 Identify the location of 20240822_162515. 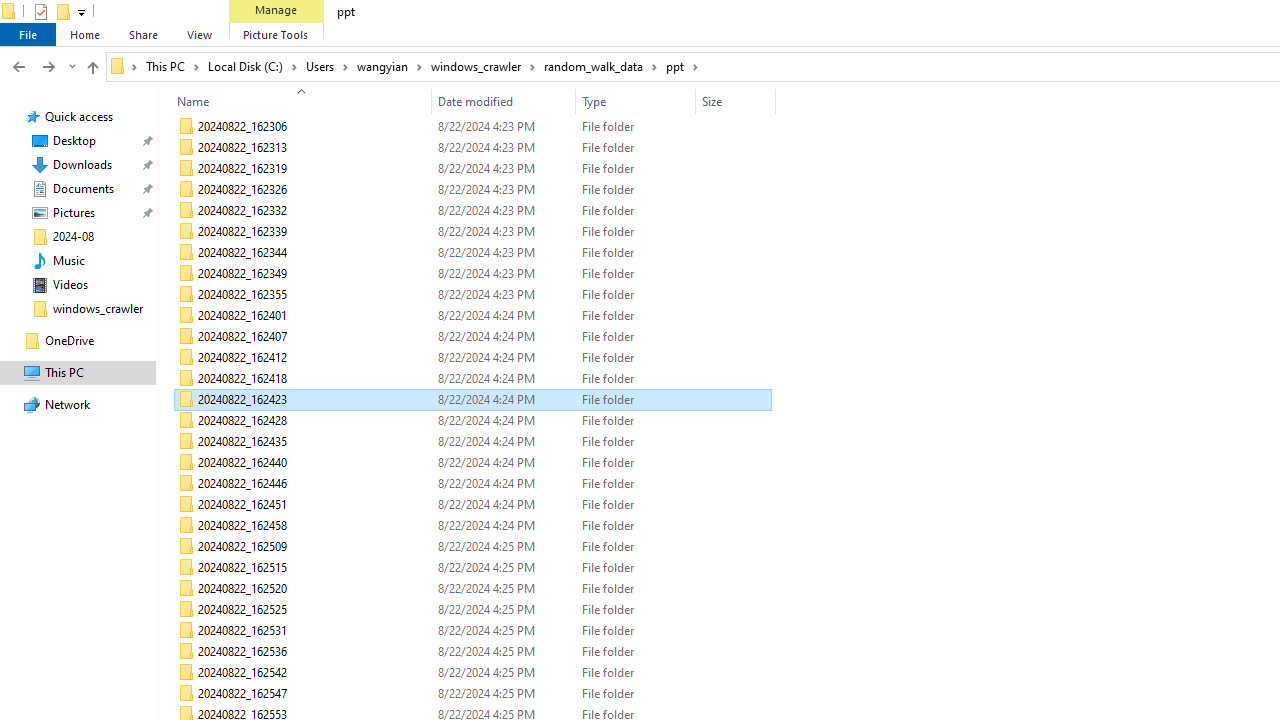
(472, 568).